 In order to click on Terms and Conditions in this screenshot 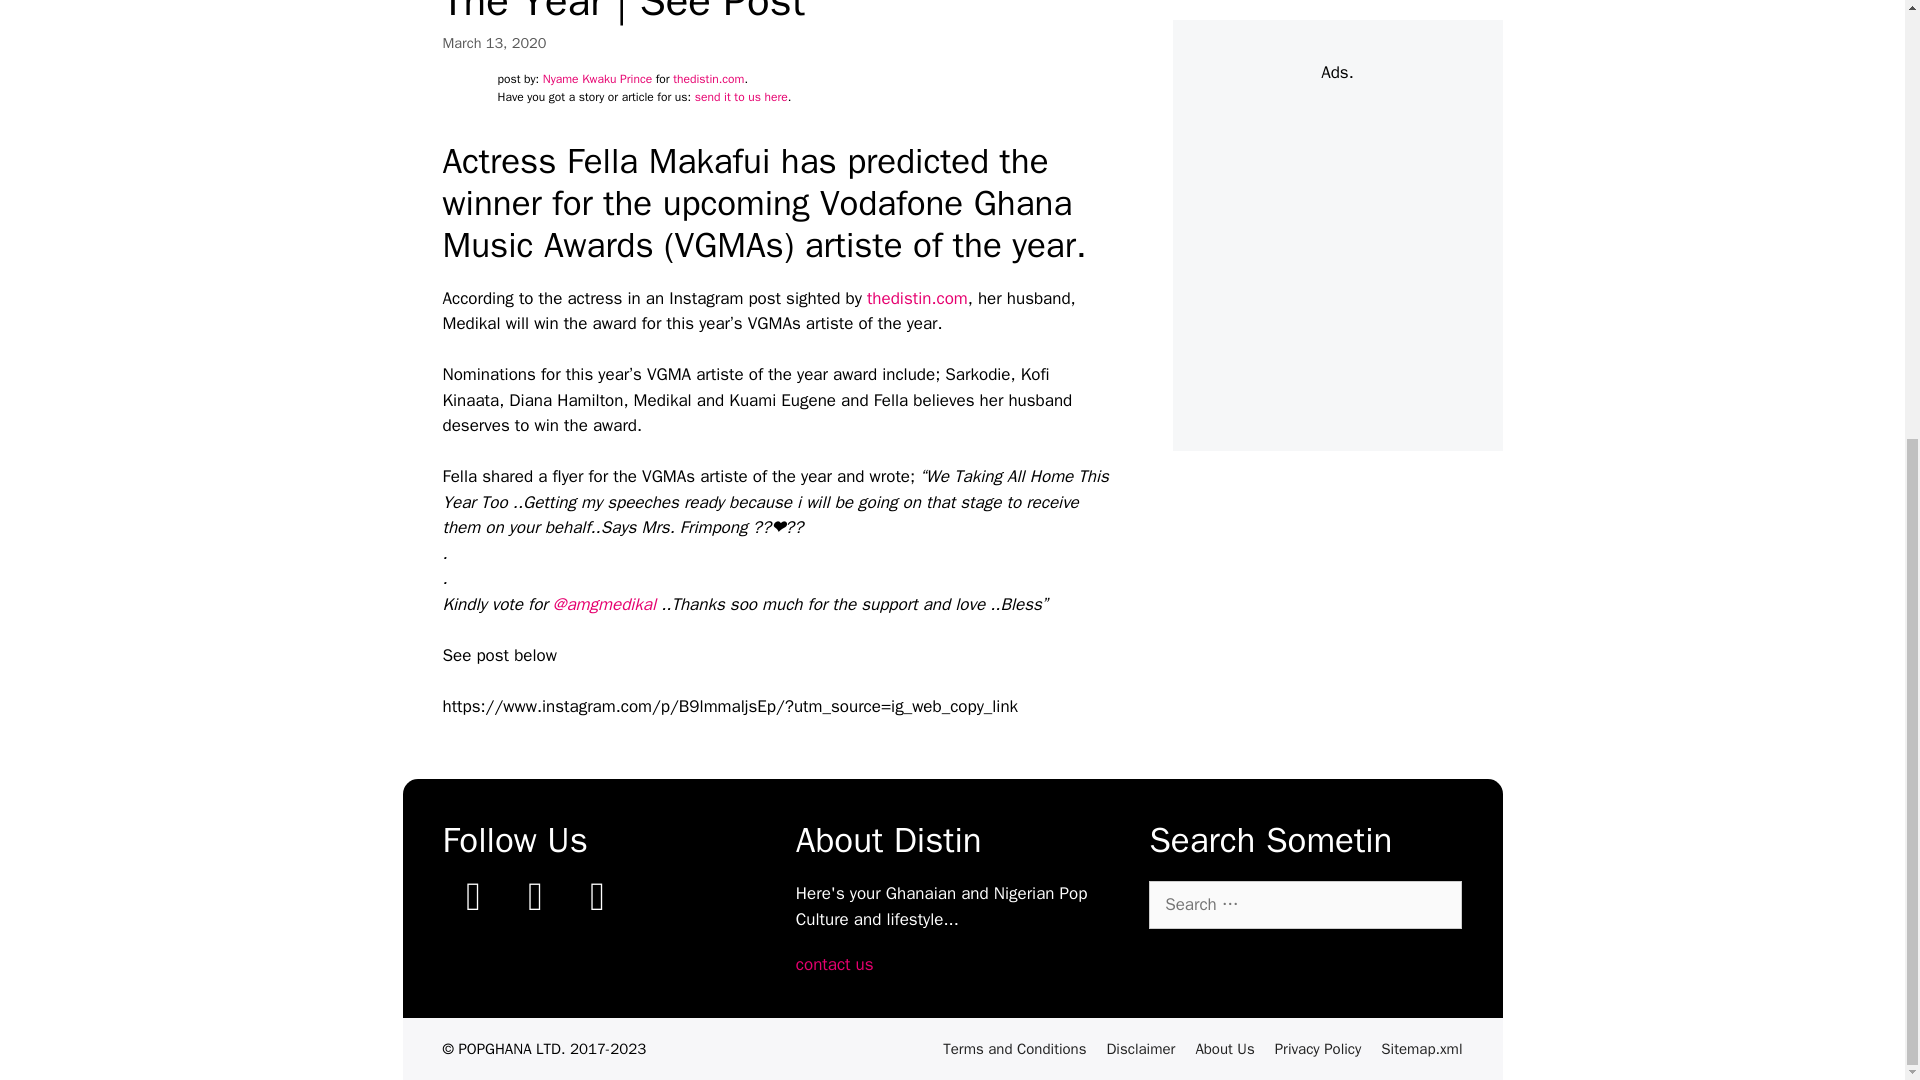, I will do `click(1014, 1049)`.